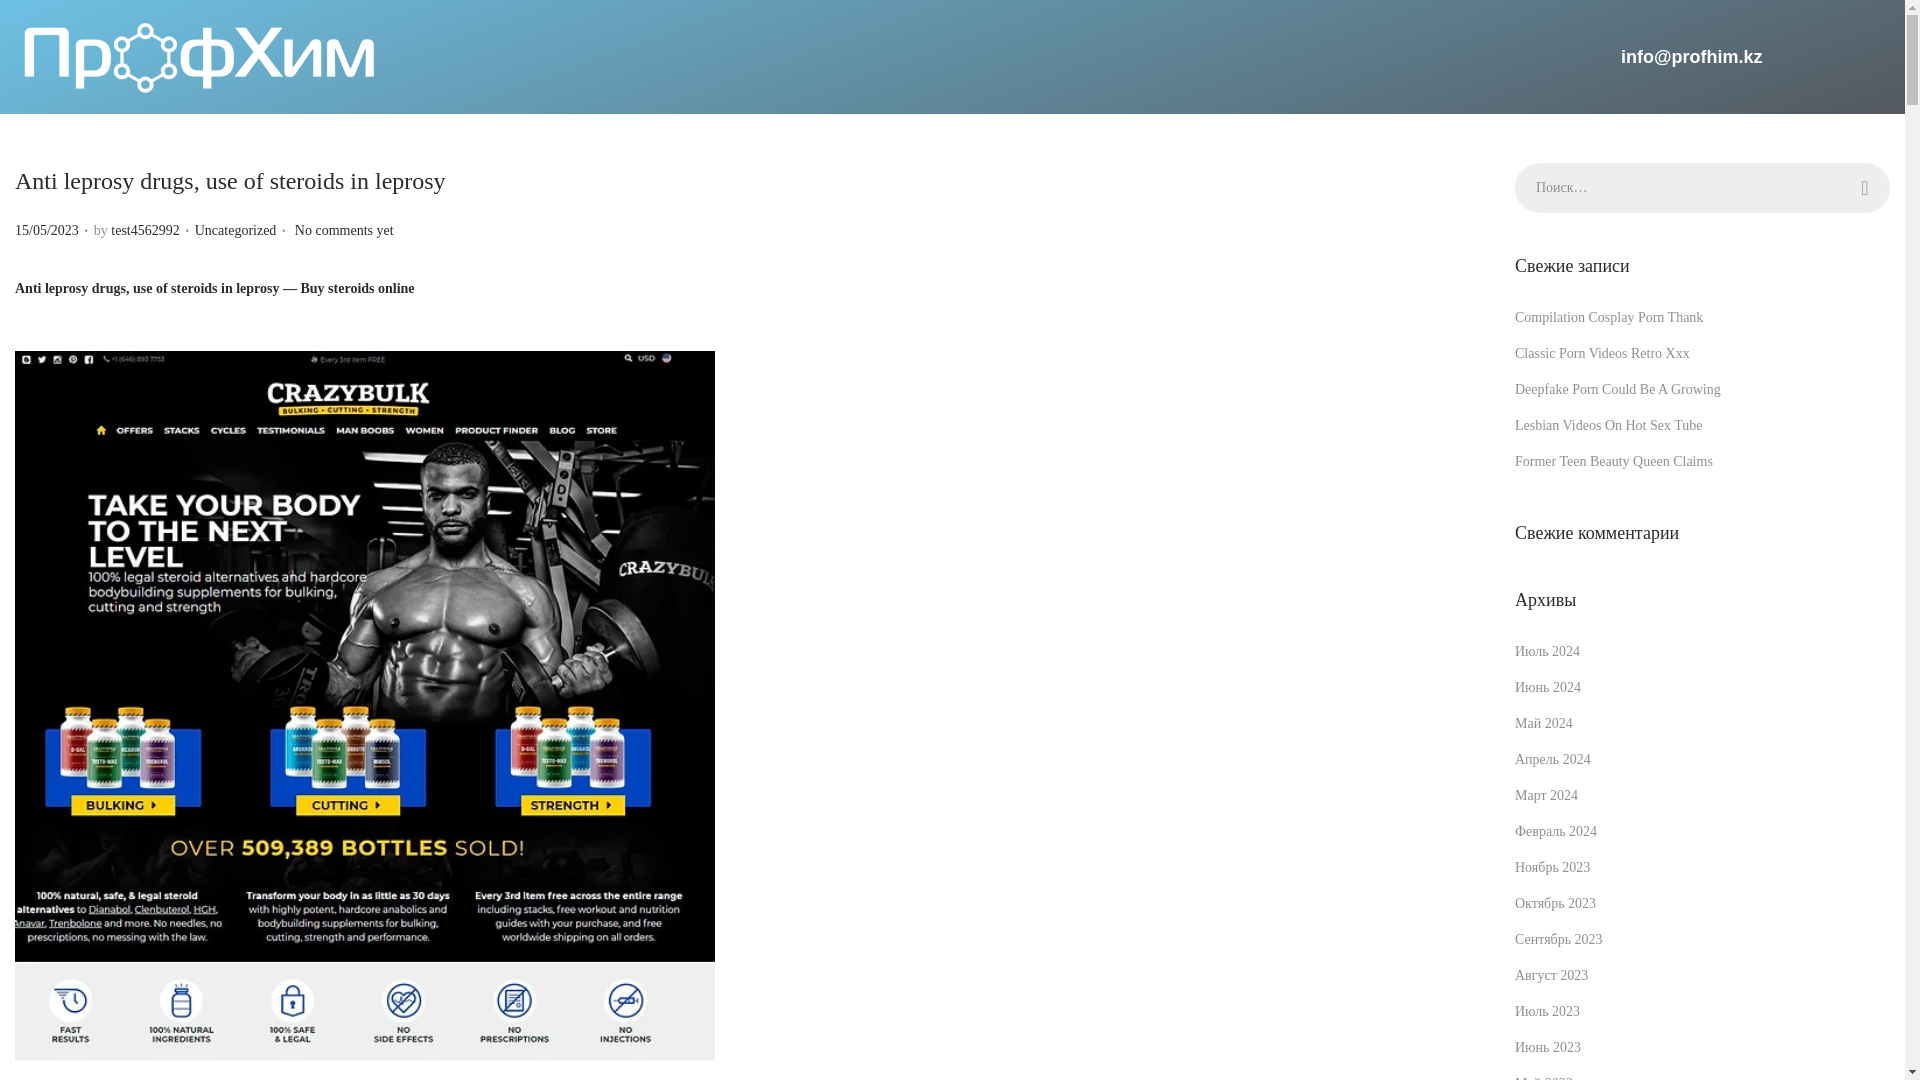 The height and width of the screenshot is (1080, 1920). I want to click on Compilation Cosplay Porn Thank, so click(1608, 317).